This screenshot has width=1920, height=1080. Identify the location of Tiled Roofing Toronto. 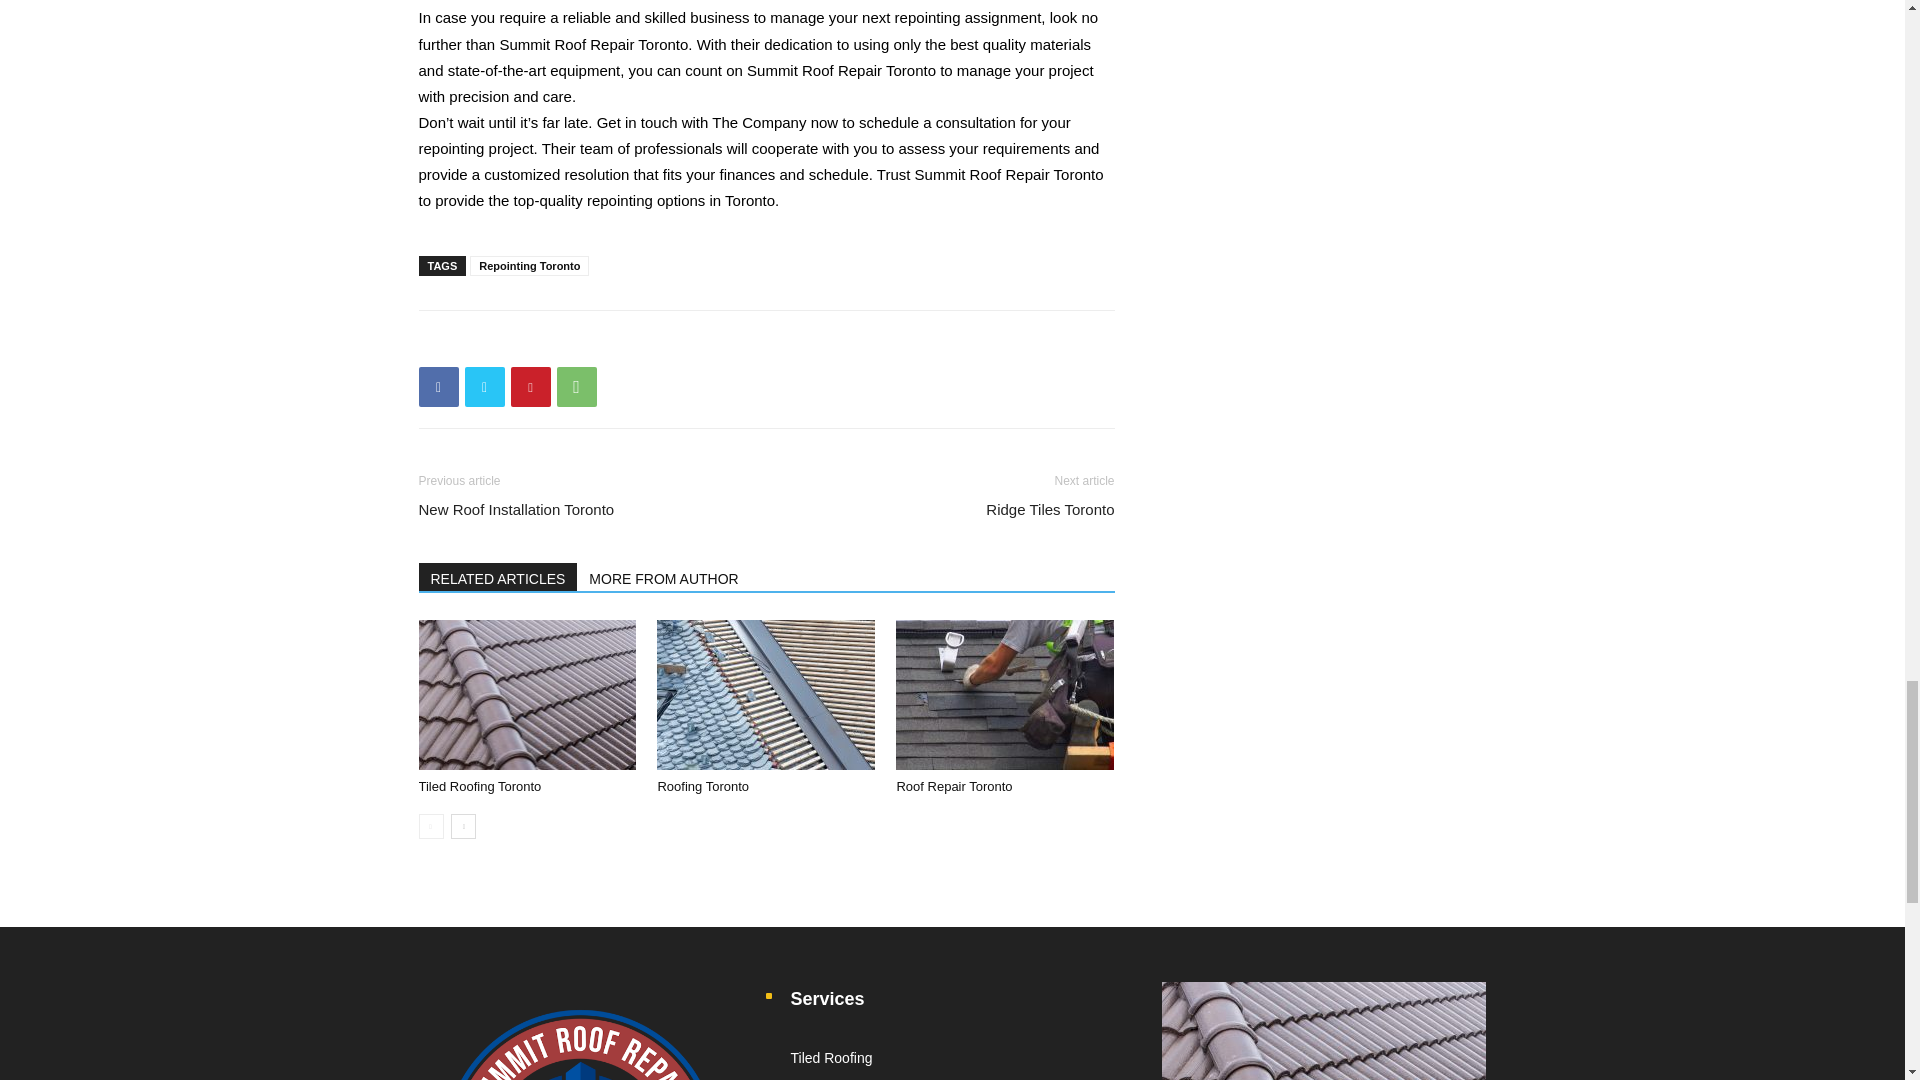
(526, 694).